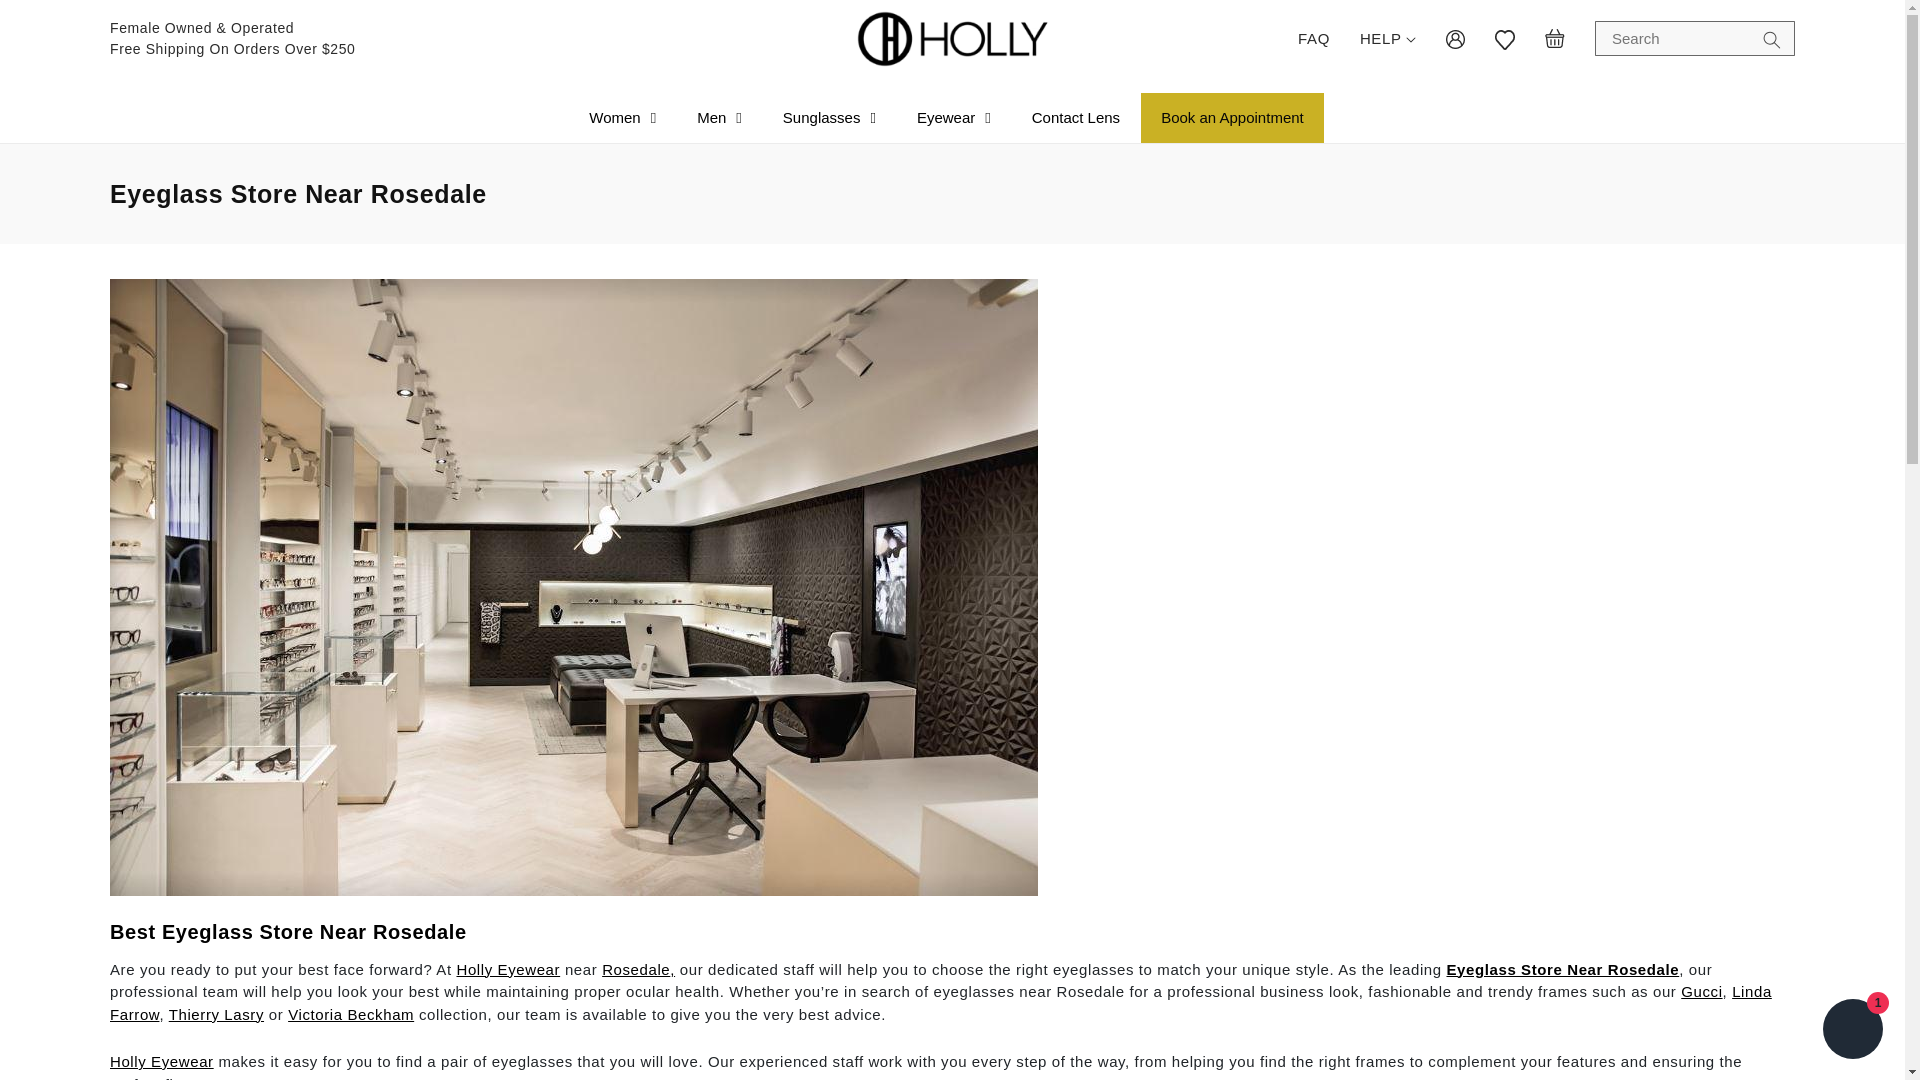 The image size is (1920, 1080). Describe the element at coordinates (622, 117) in the screenshot. I see `Women` at that location.